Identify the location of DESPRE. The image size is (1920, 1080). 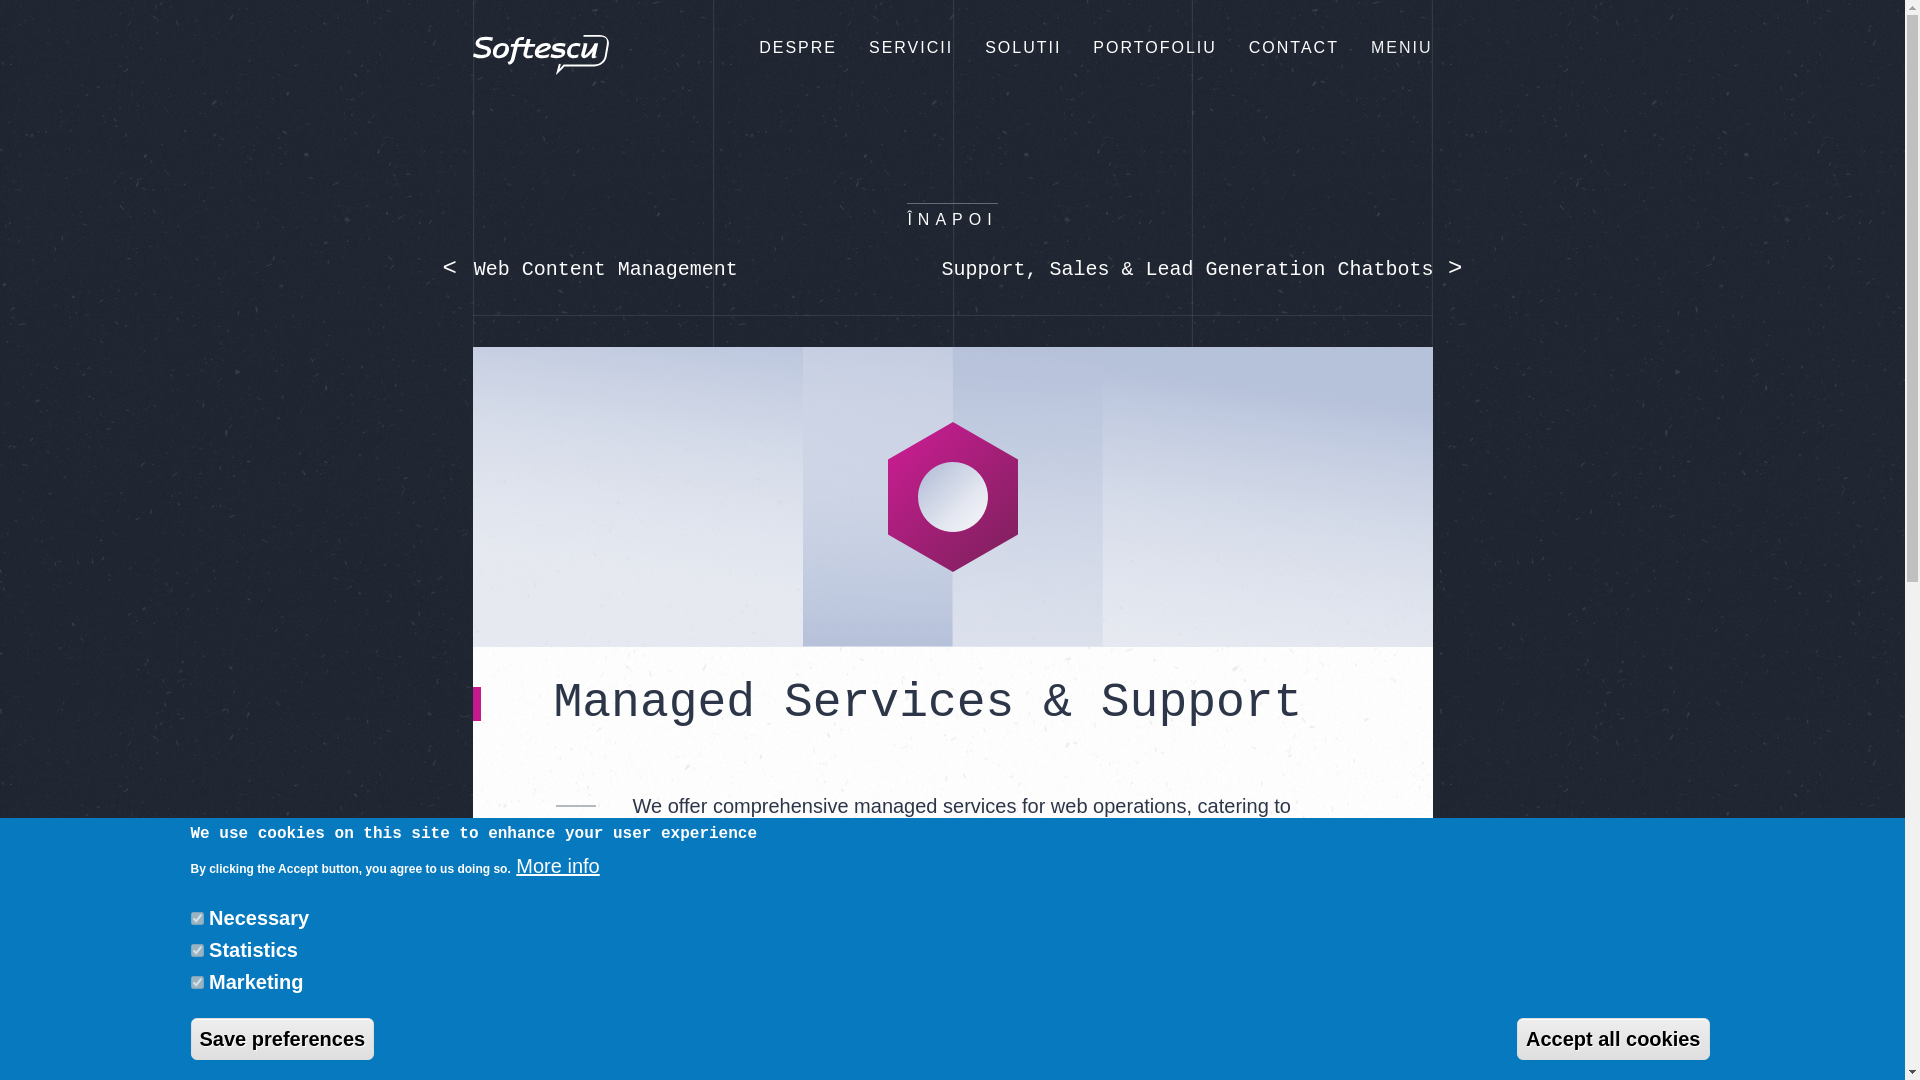
(798, 48).